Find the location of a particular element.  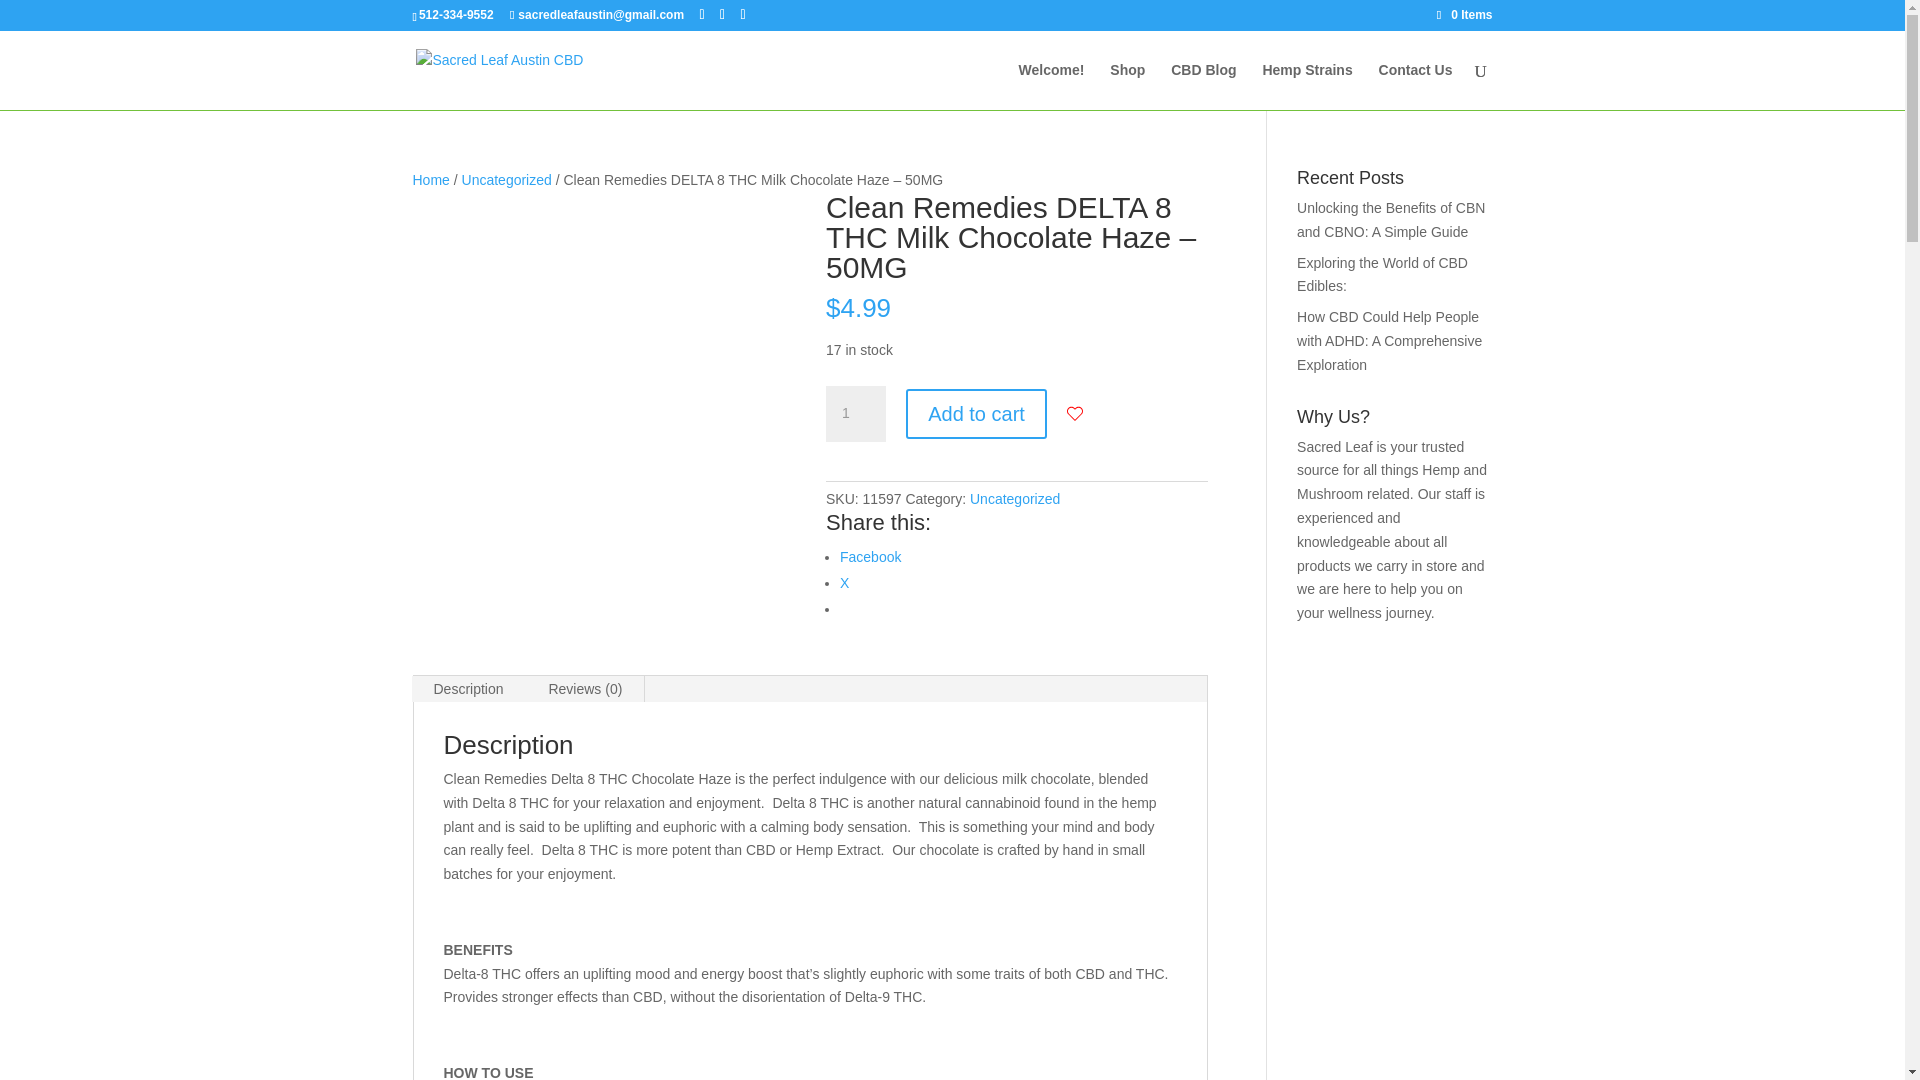

Facebook is located at coordinates (870, 556).